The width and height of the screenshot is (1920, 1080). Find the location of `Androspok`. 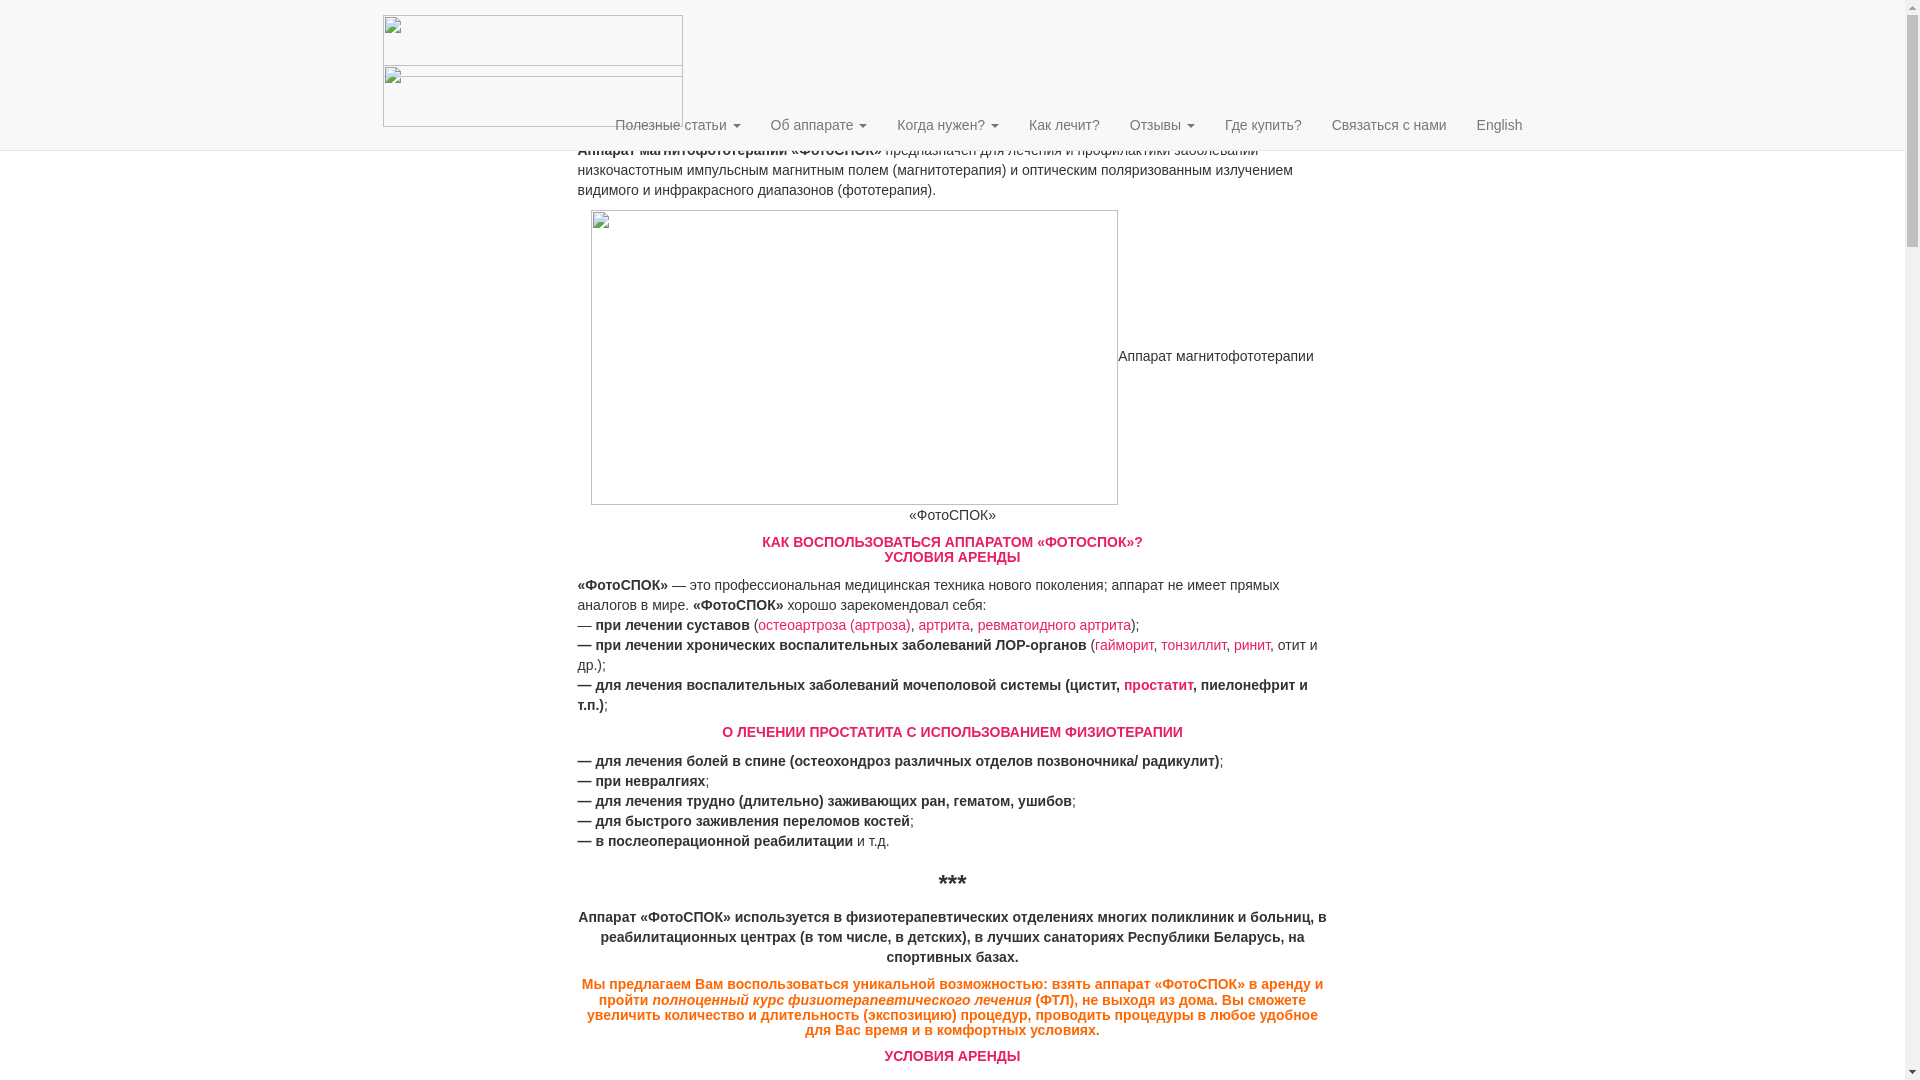

Androspok is located at coordinates (533, 75).